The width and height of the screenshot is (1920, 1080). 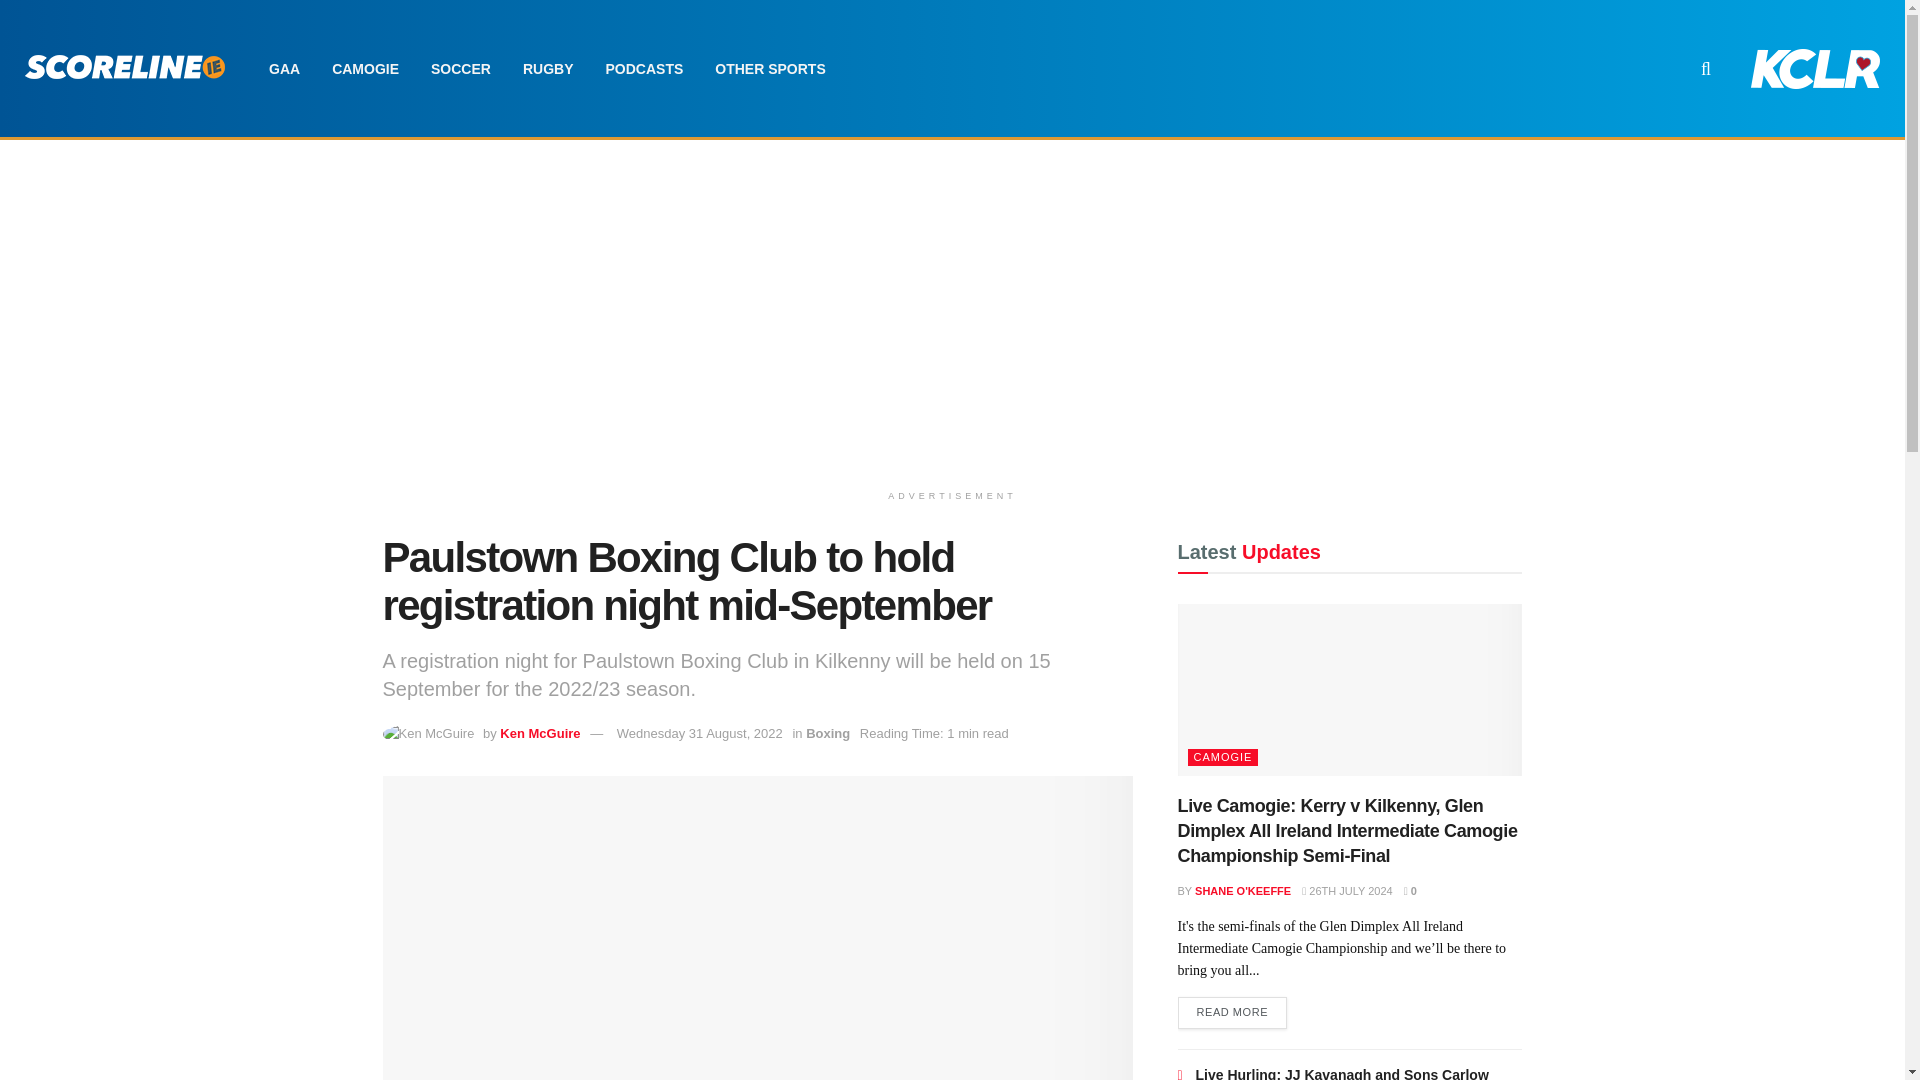 I want to click on RUGBY, so click(x=548, y=68).